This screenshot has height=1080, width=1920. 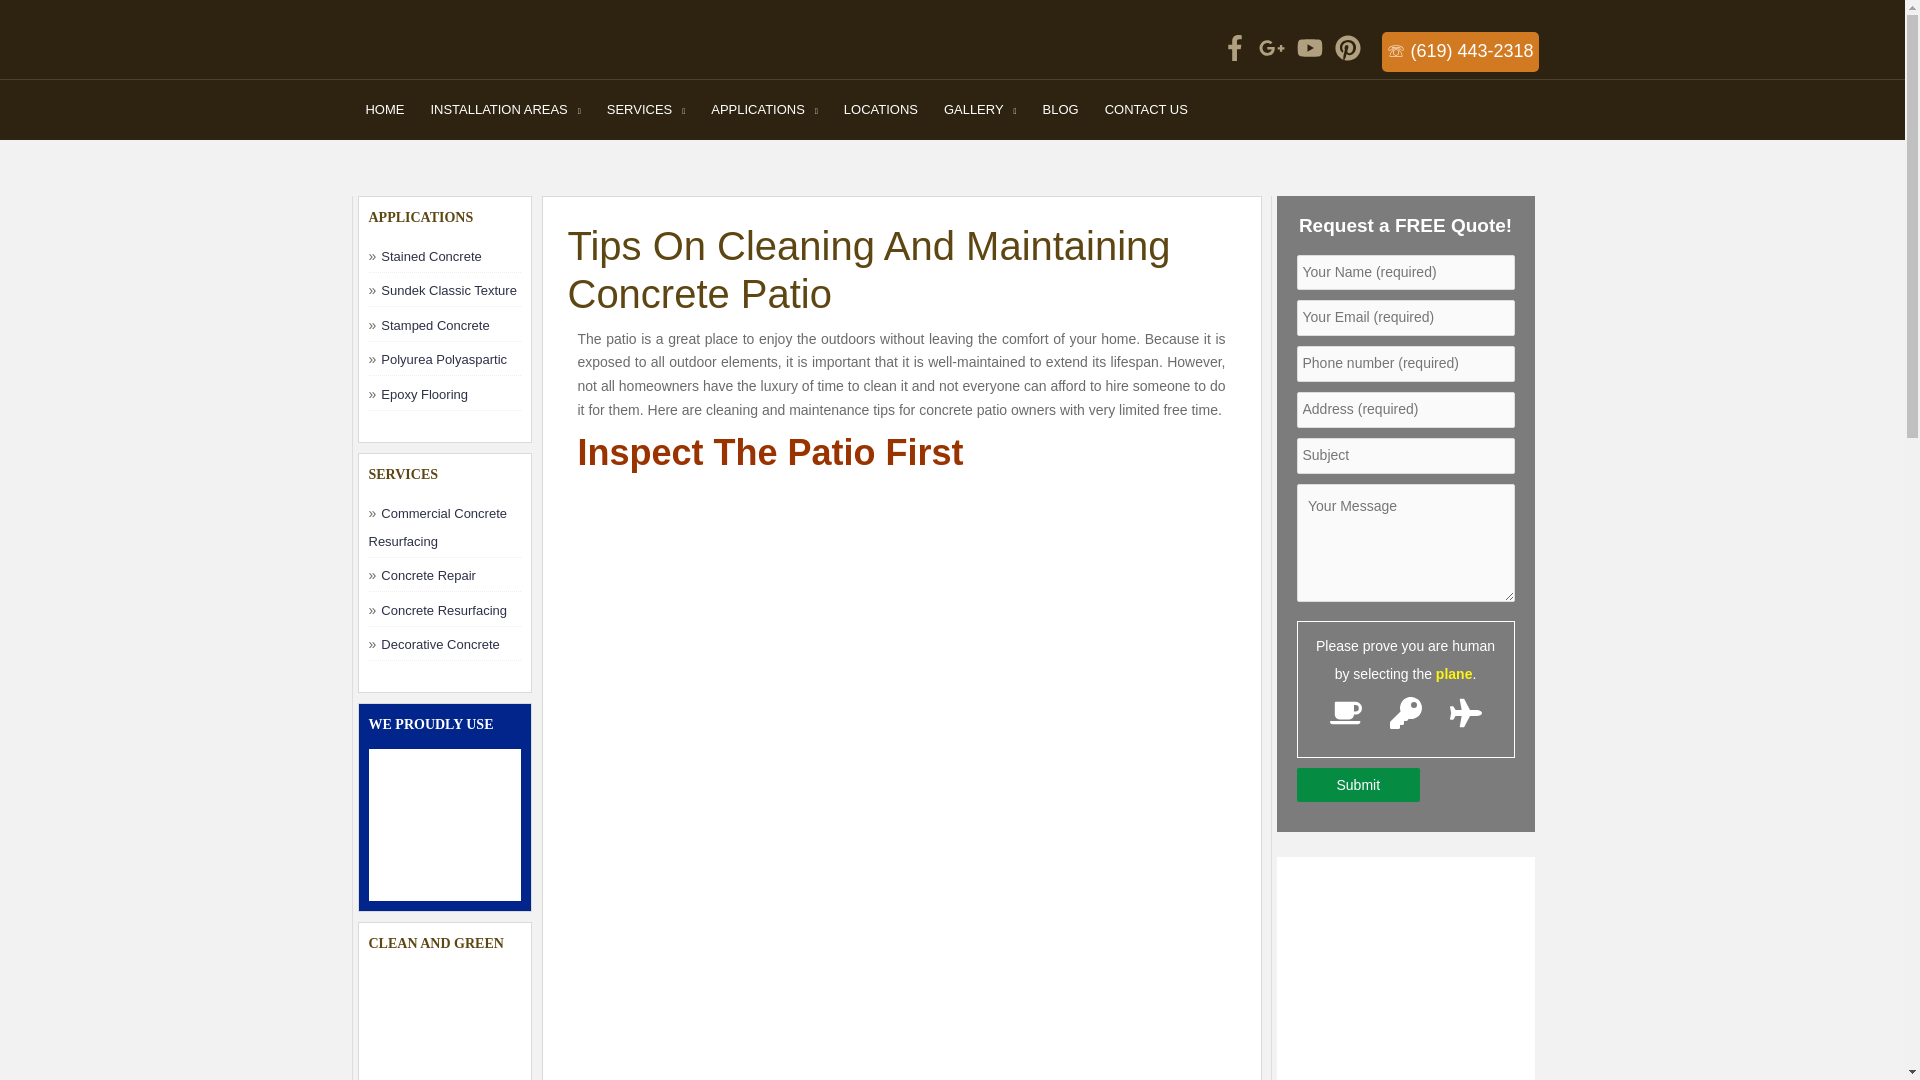 I want to click on Submit, so click(x=1358, y=784).